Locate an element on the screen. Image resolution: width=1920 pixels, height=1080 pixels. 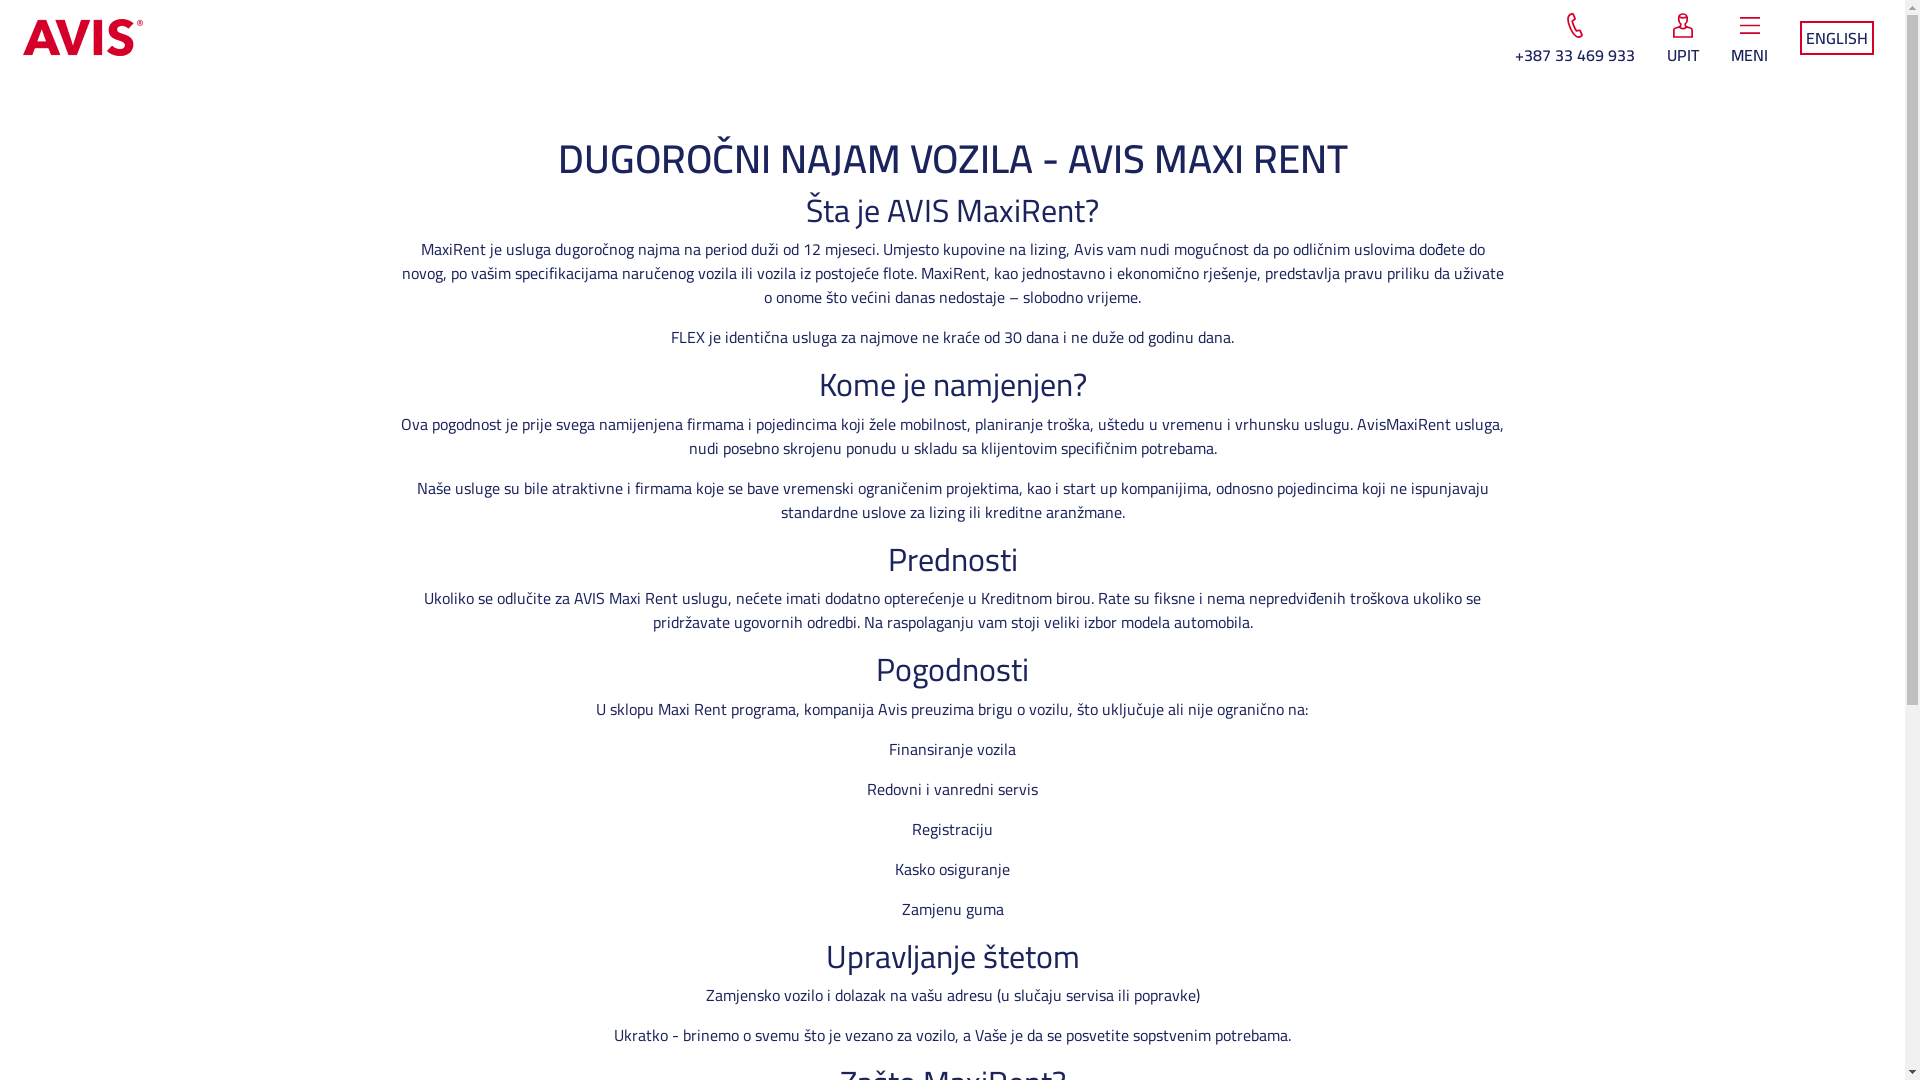
+387 33 469 933 is located at coordinates (1575, 40).